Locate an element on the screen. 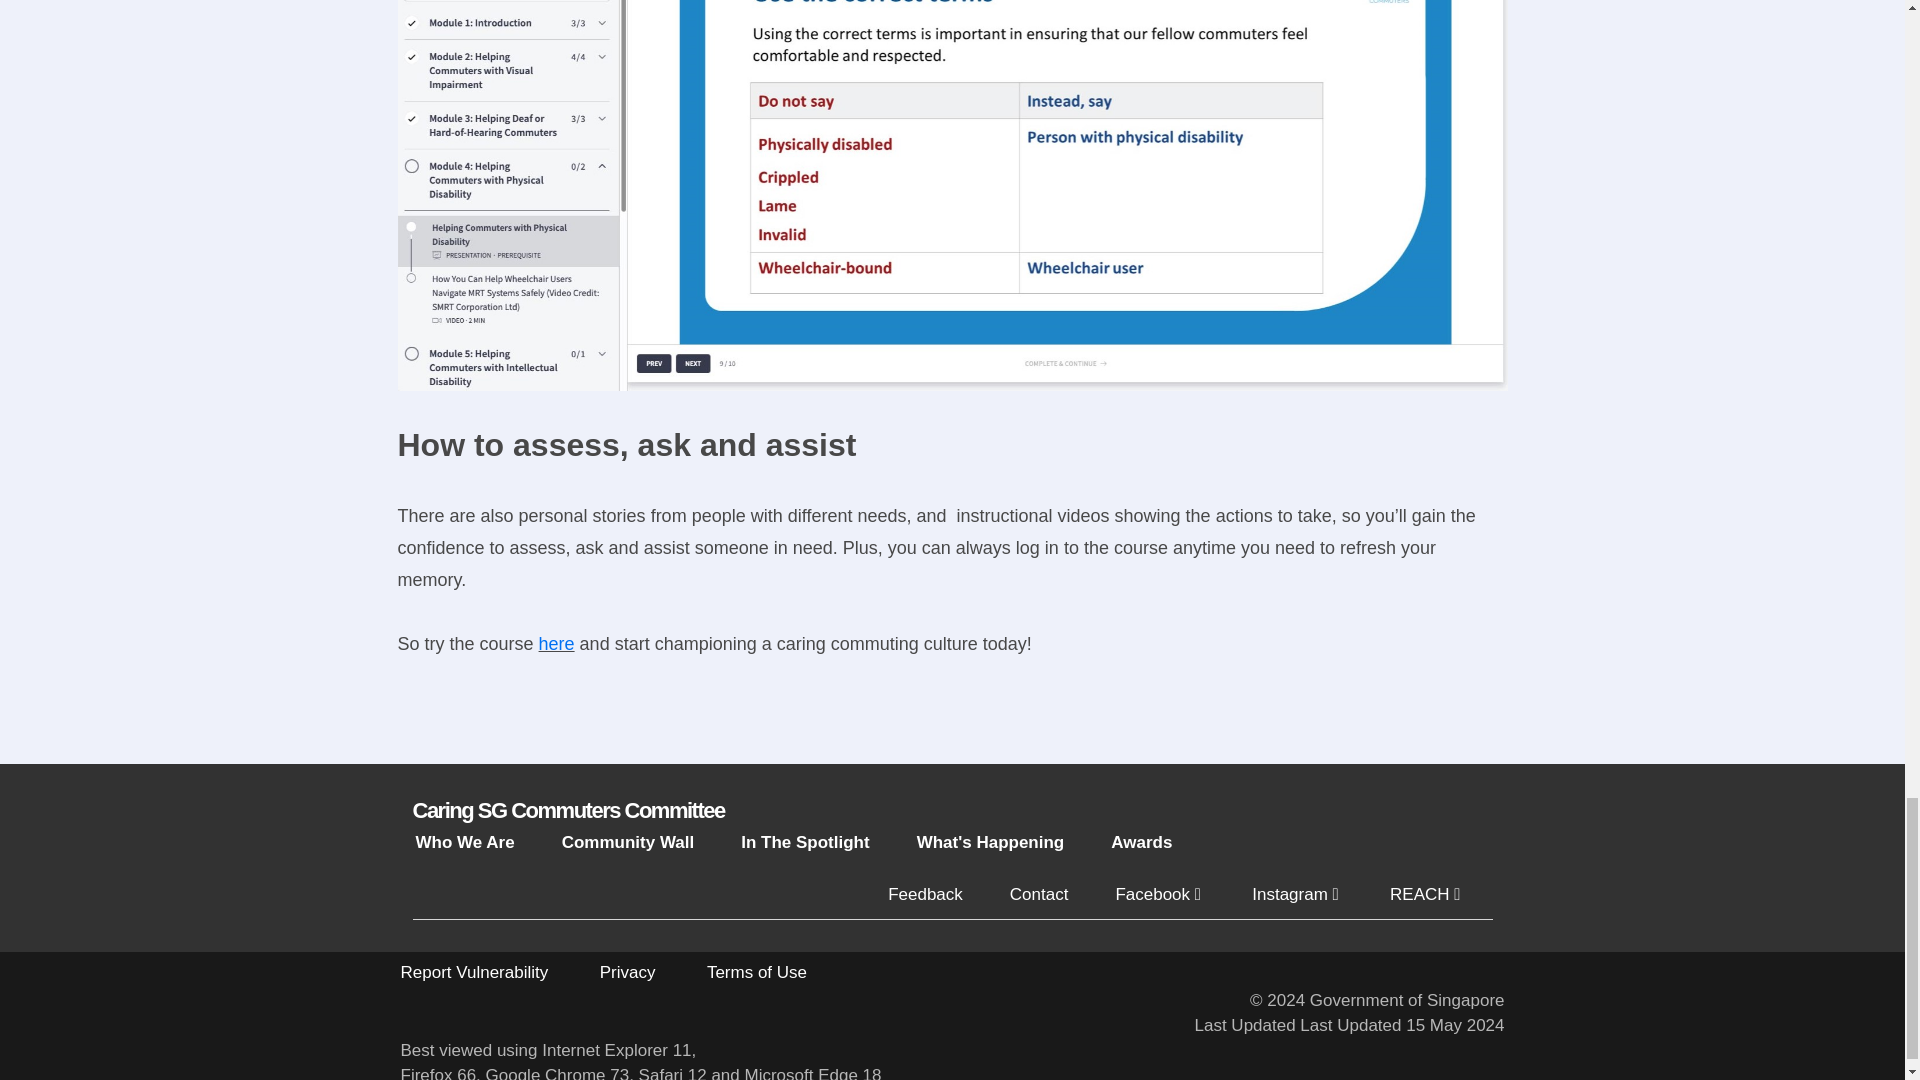  Awards is located at coordinates (1141, 842).